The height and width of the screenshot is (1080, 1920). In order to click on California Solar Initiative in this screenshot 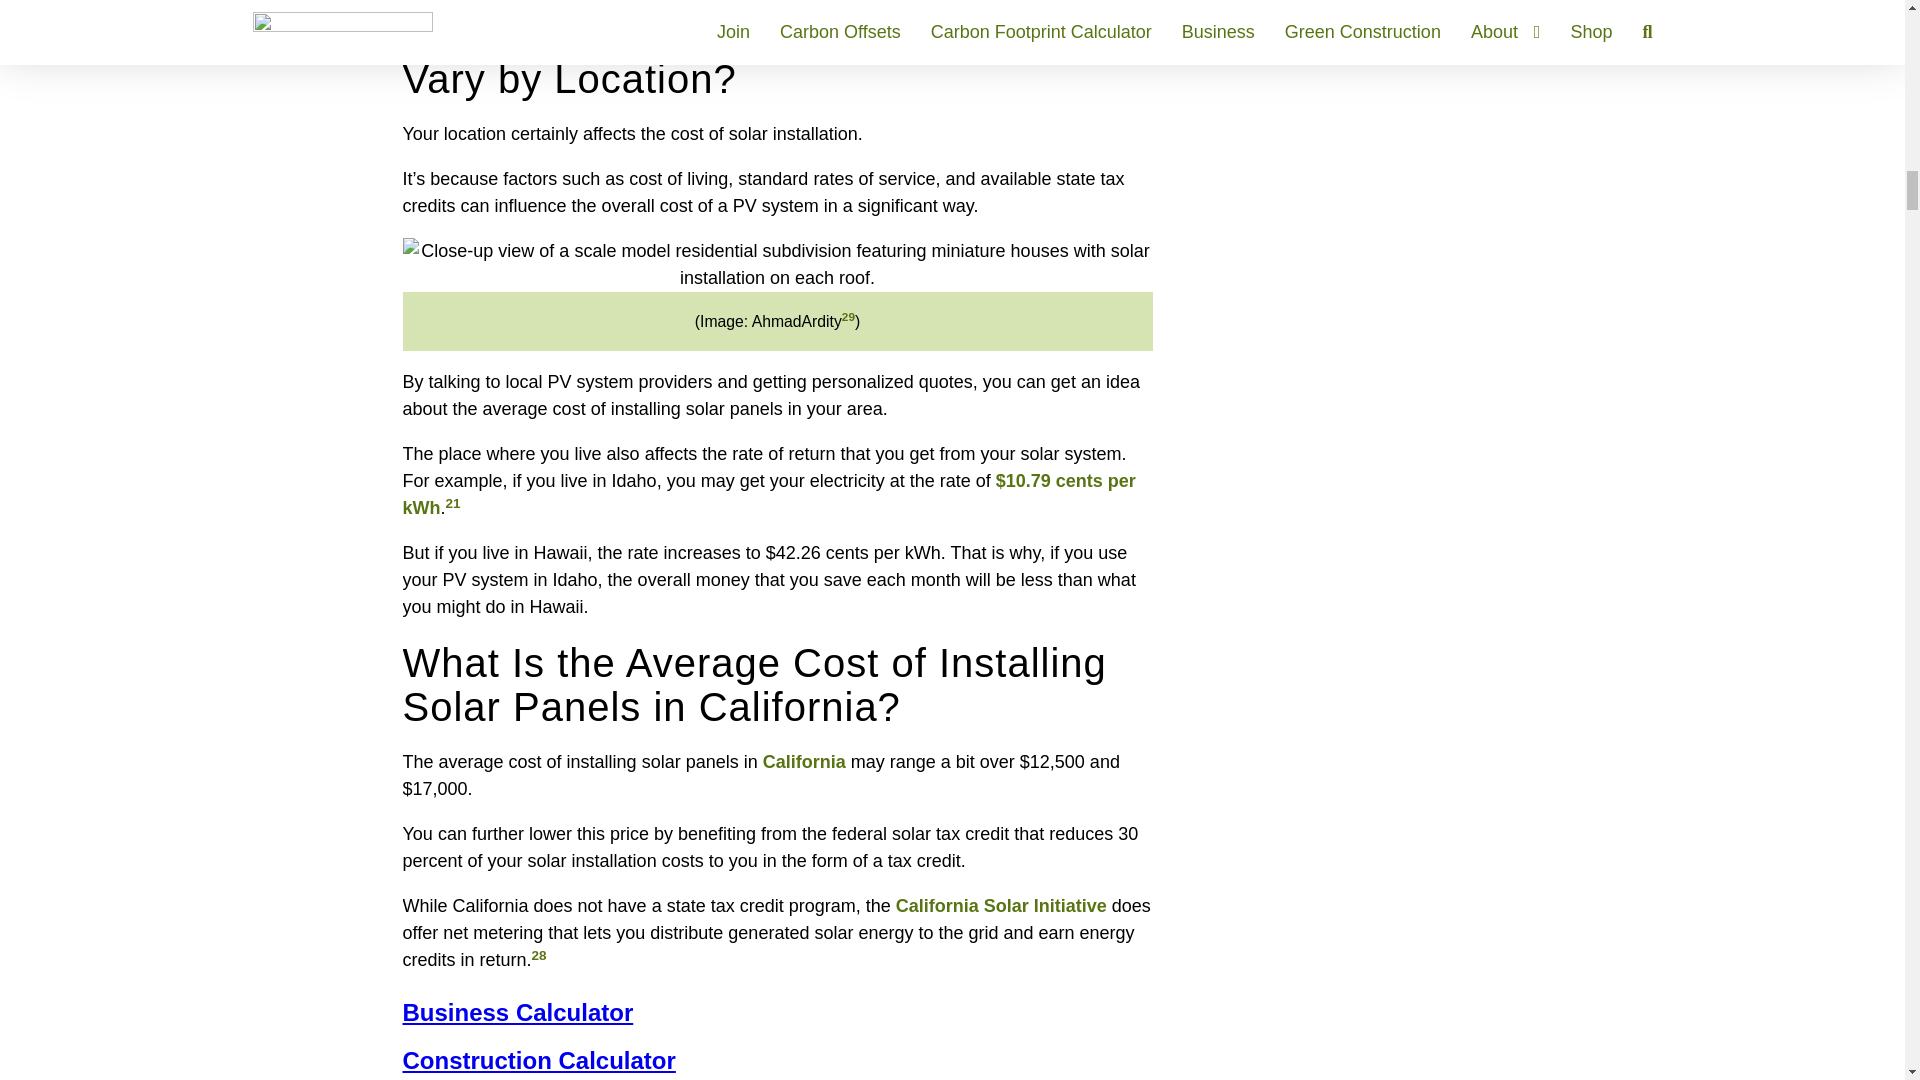, I will do `click(1002, 906)`.